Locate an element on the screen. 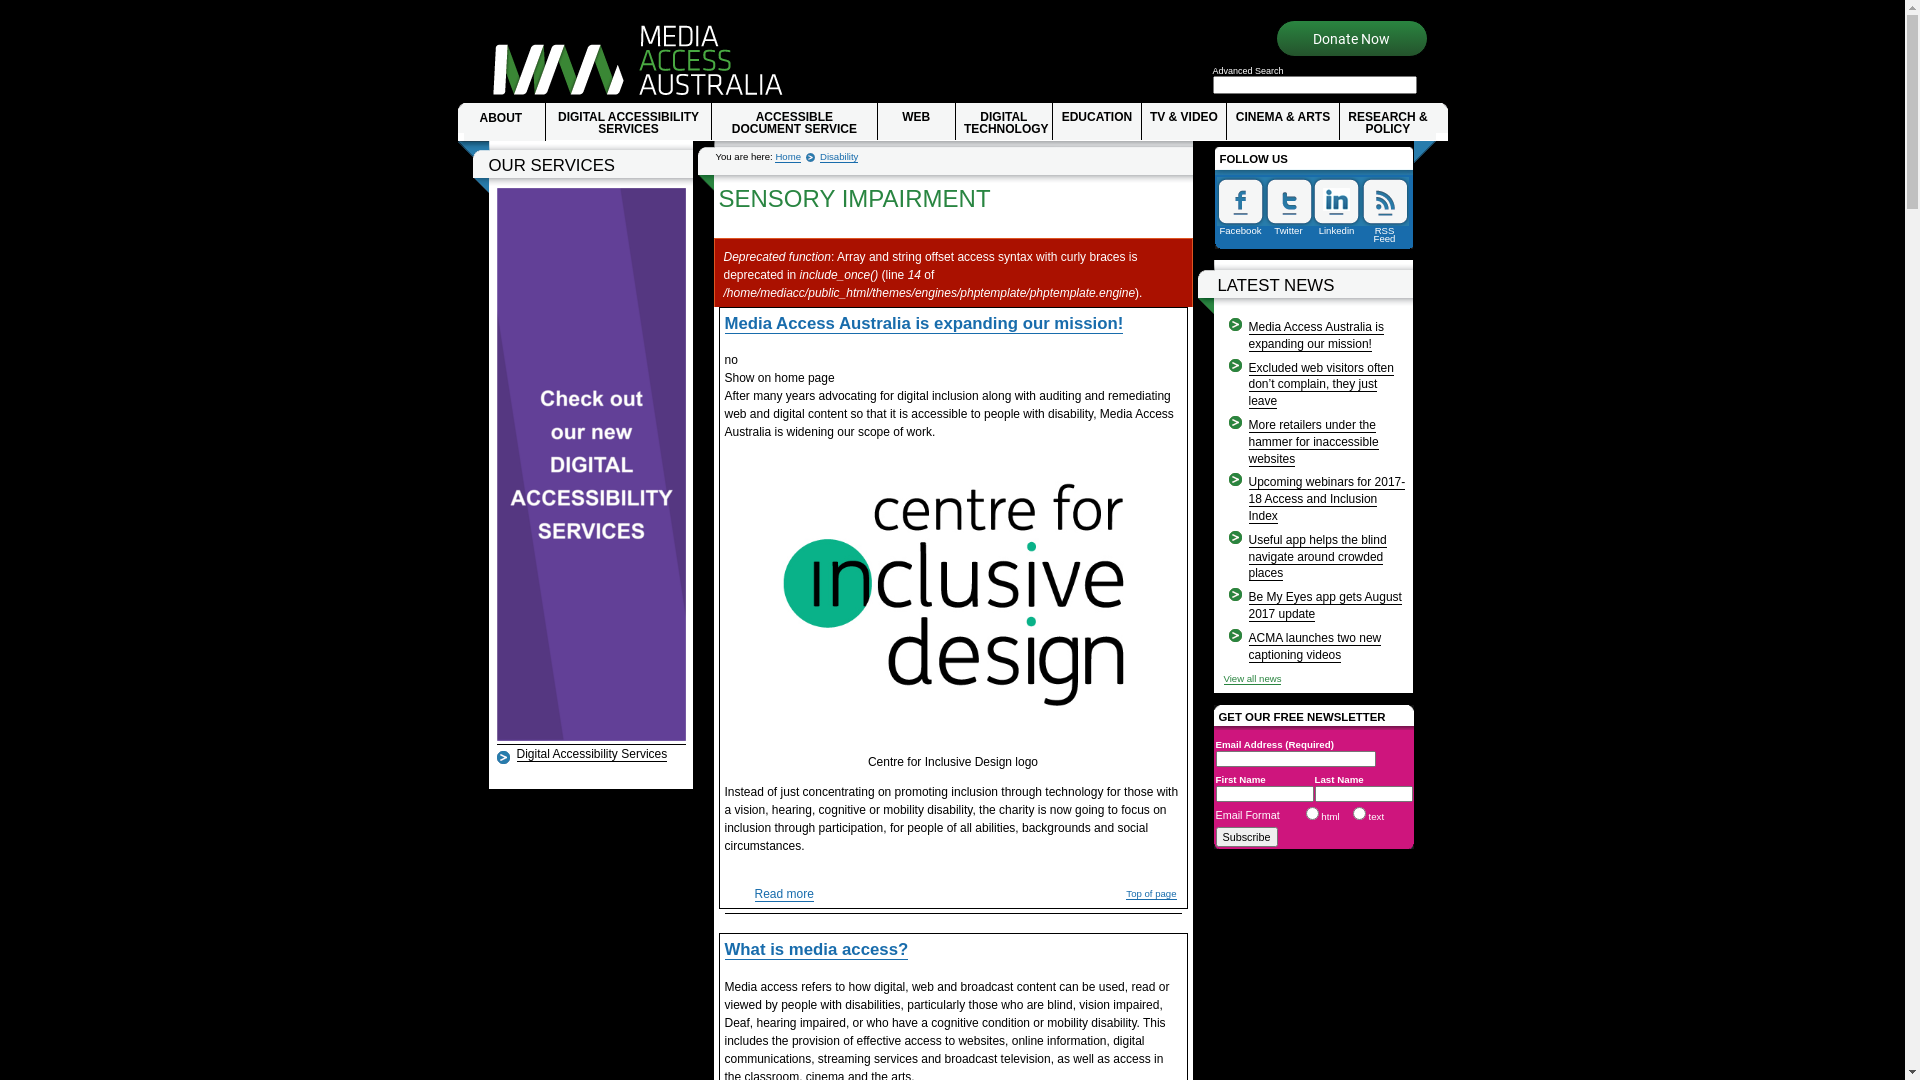  Useful app helps the blind navigate around crowded places is located at coordinates (1317, 558).